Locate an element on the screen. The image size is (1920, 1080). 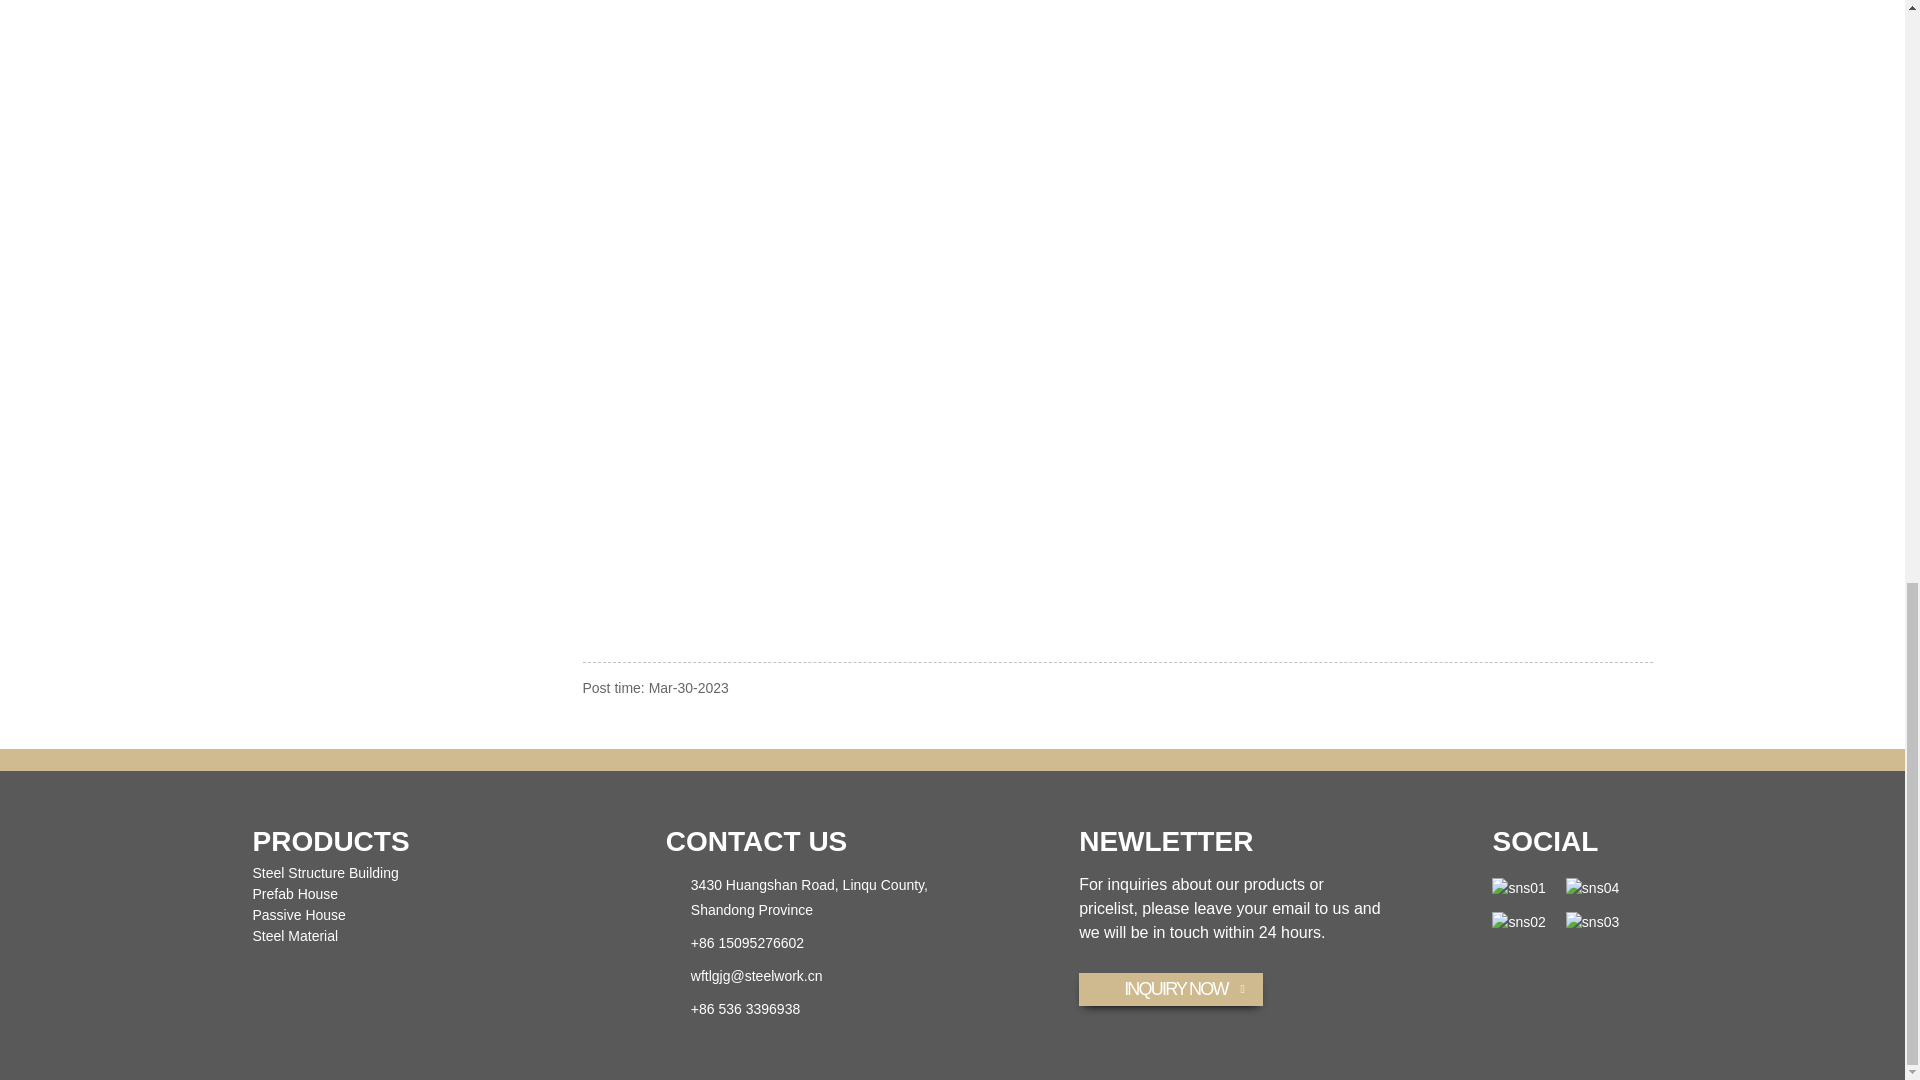
Steel Structure Building is located at coordinates (324, 873).